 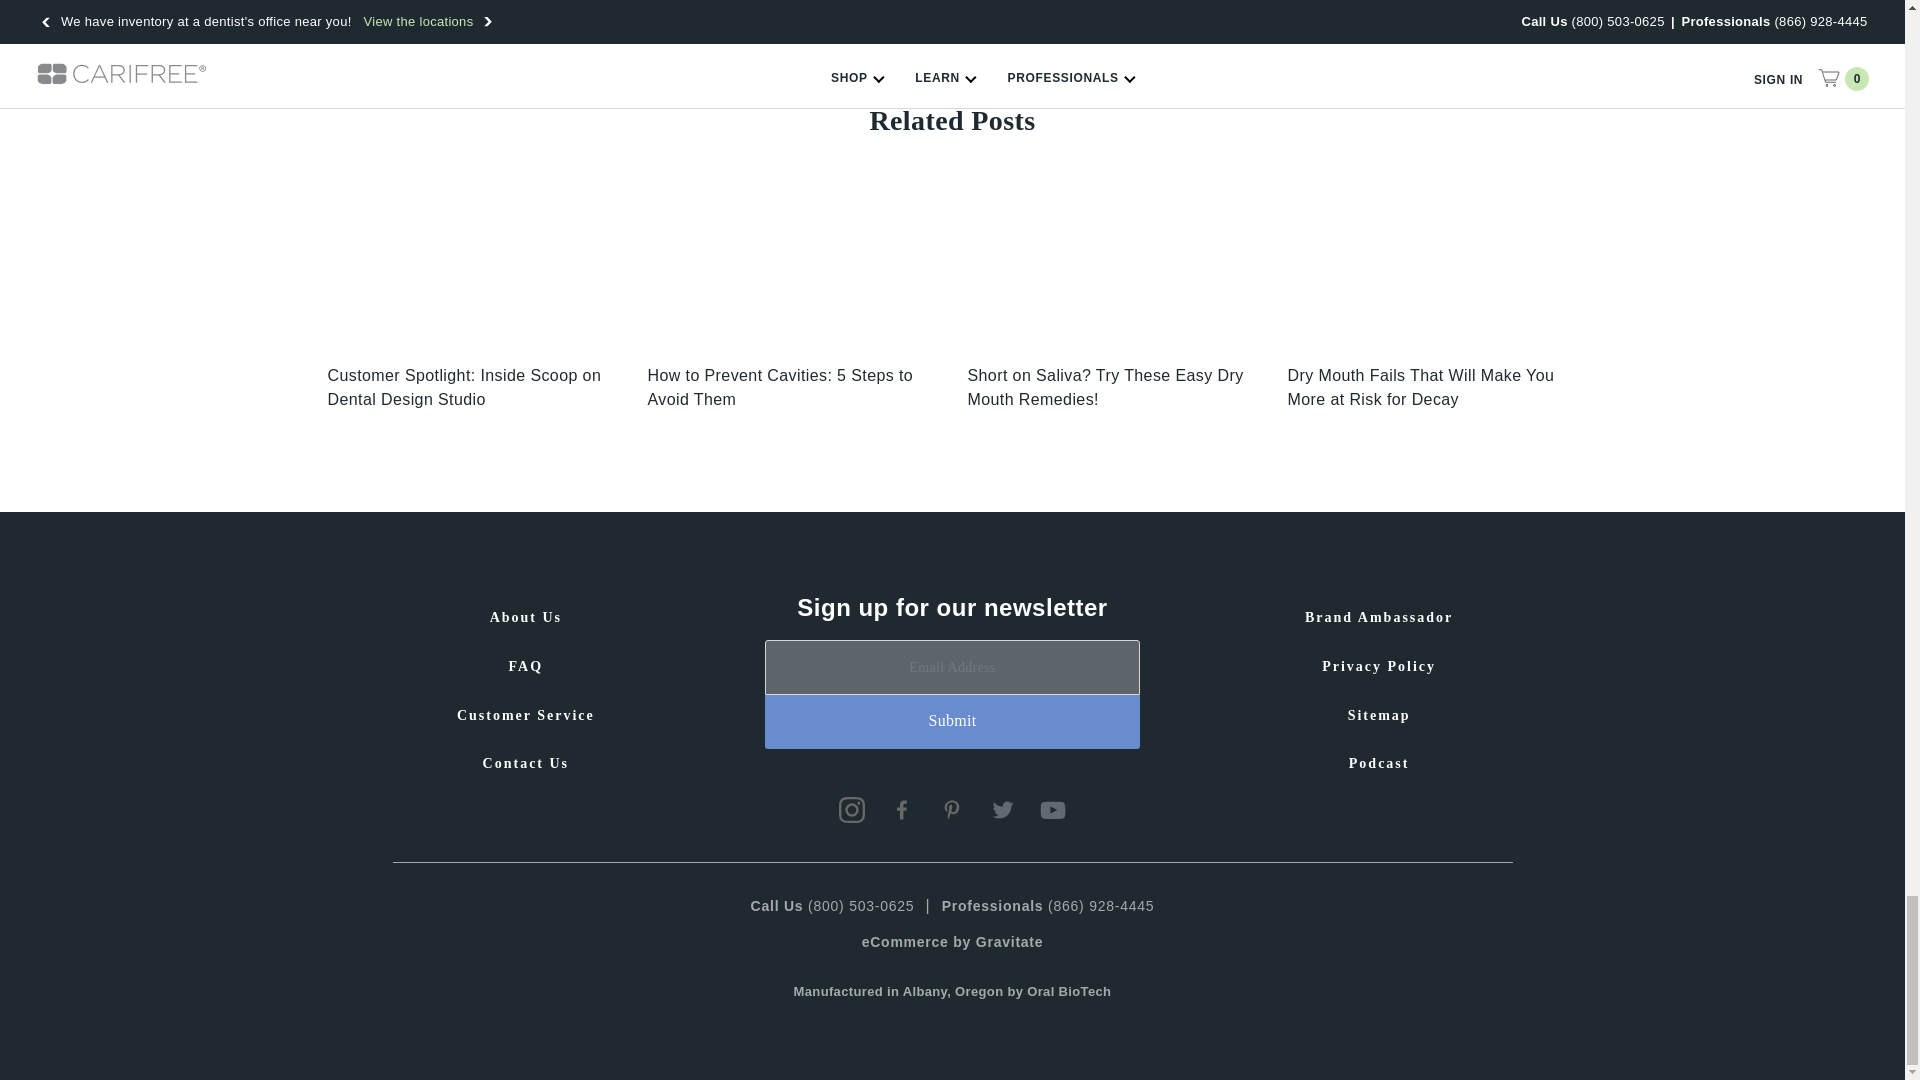 What do you see at coordinates (852, 810) in the screenshot?
I see `Instagram` at bounding box center [852, 810].